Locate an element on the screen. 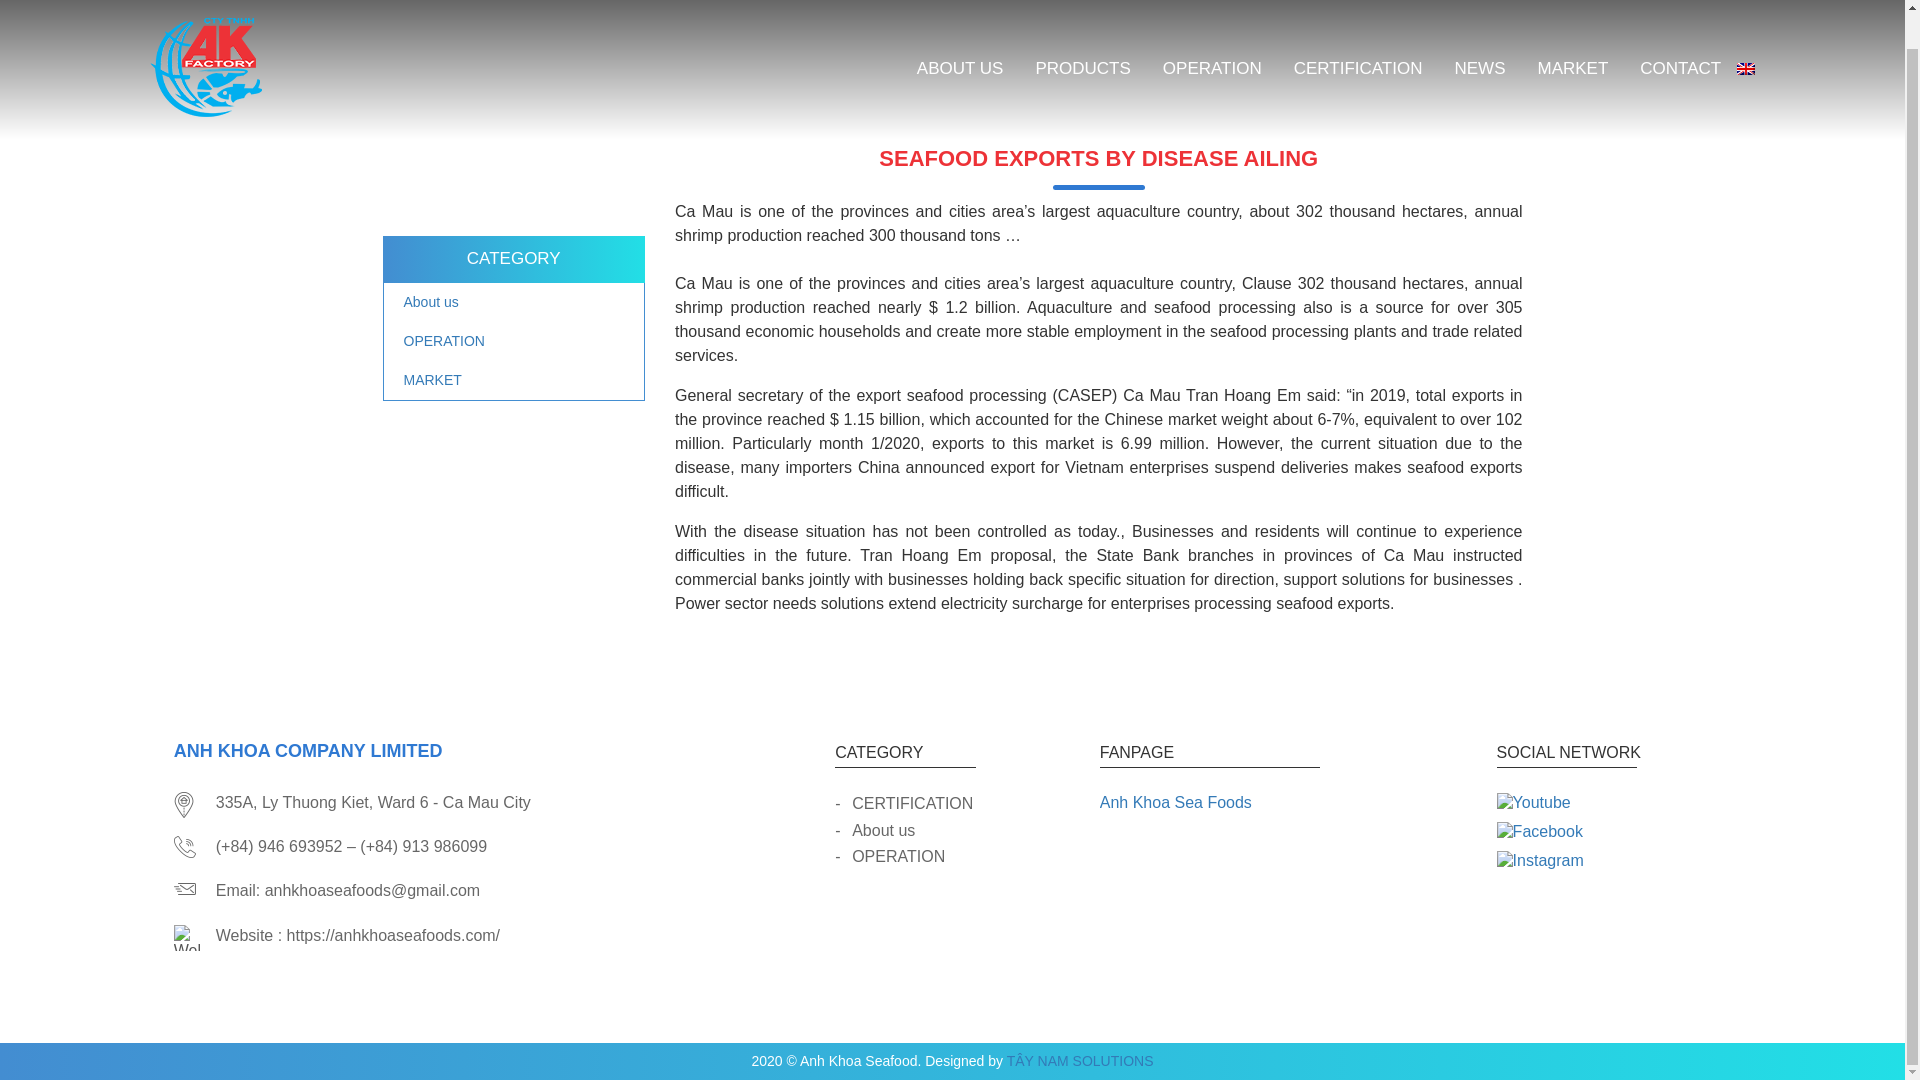 The height and width of the screenshot is (1080, 1920). About us is located at coordinates (960, 856).